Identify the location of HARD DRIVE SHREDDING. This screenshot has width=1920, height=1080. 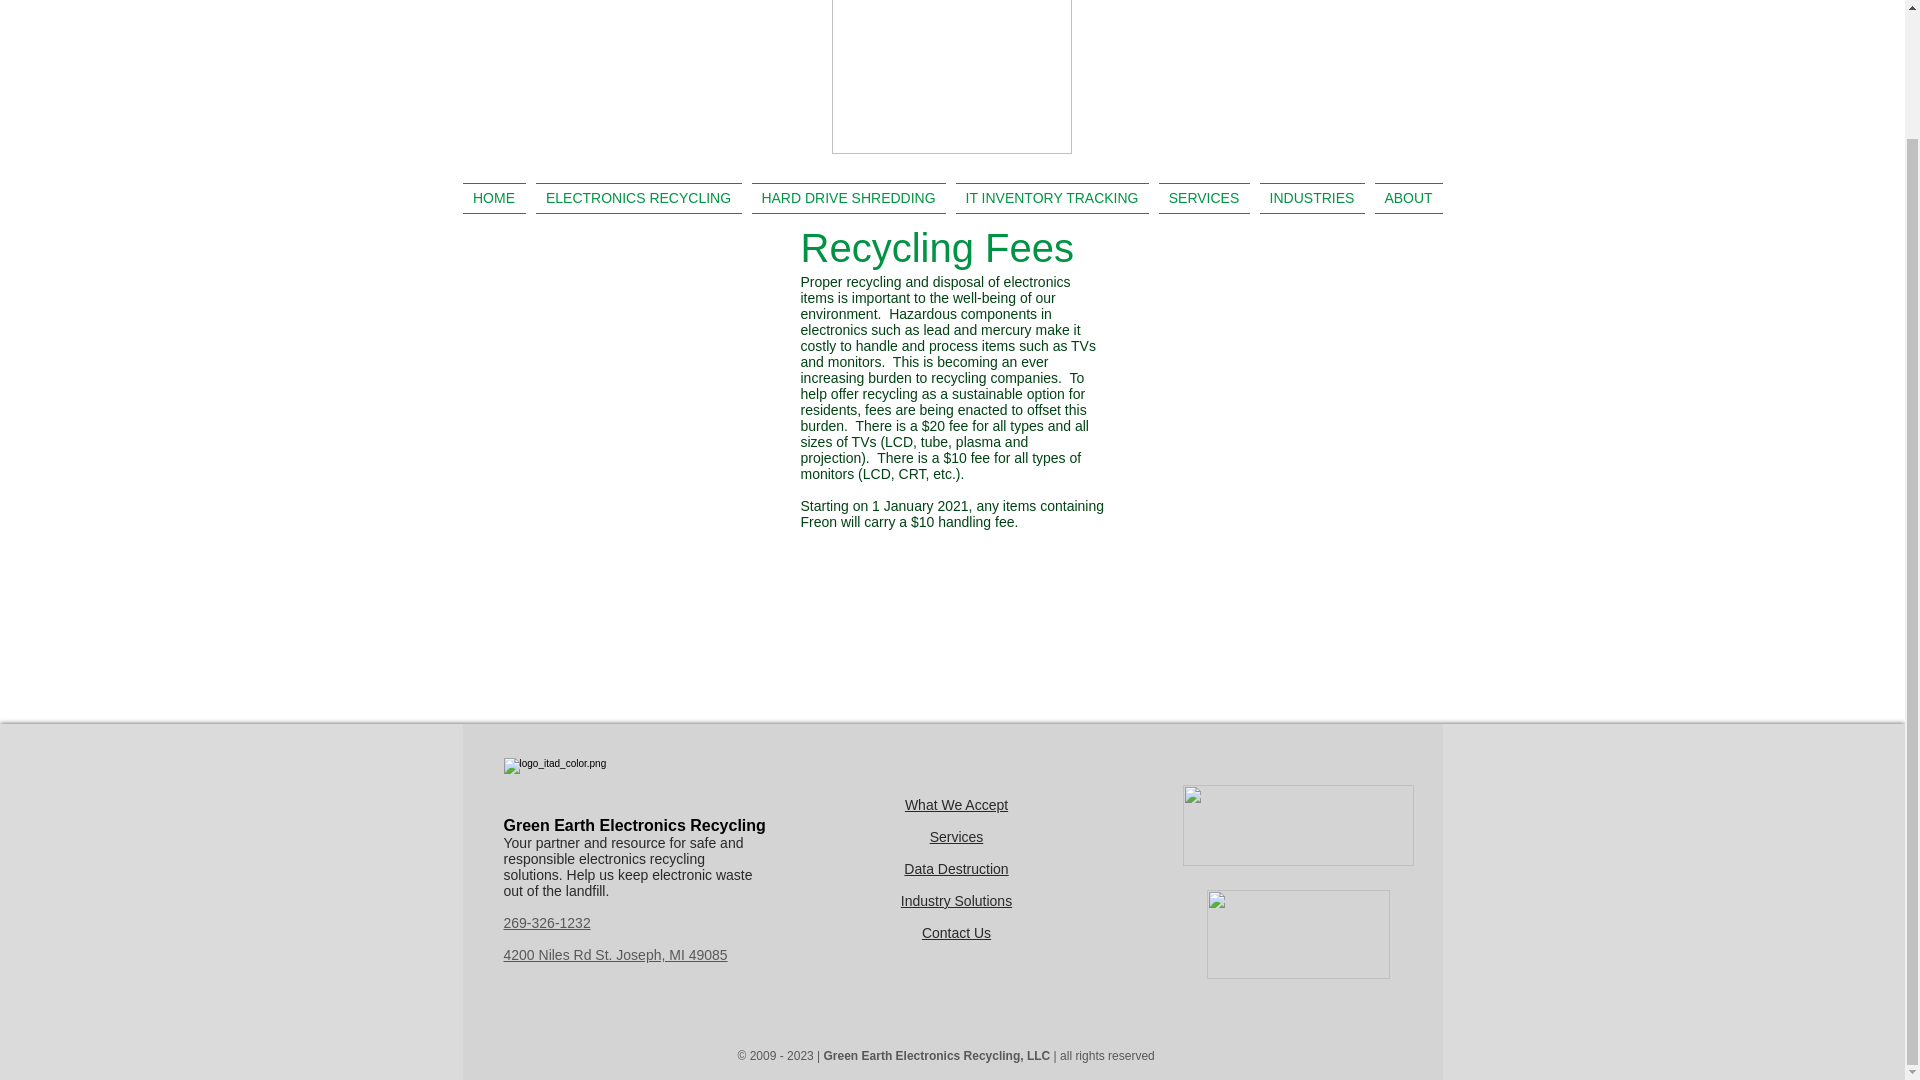
(848, 198).